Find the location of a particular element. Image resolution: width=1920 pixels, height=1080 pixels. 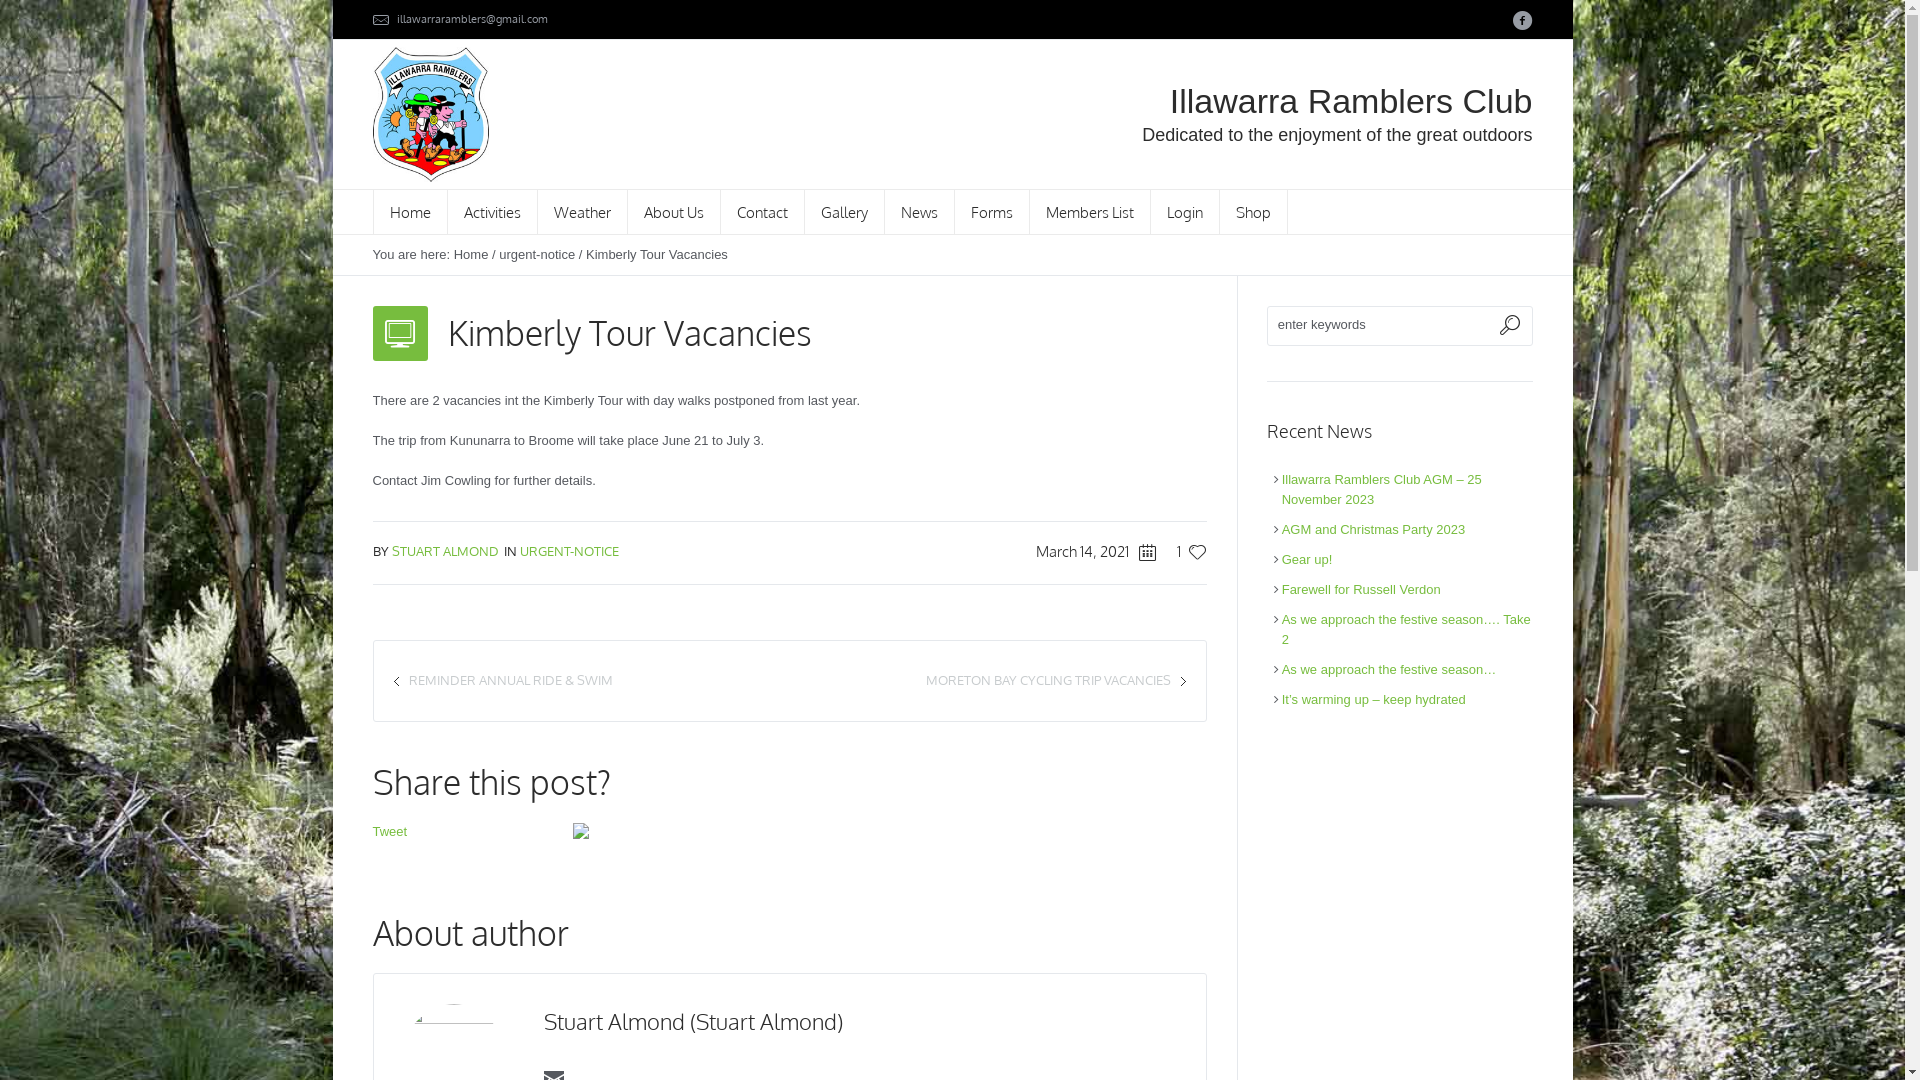

Home is located at coordinates (472, 254).